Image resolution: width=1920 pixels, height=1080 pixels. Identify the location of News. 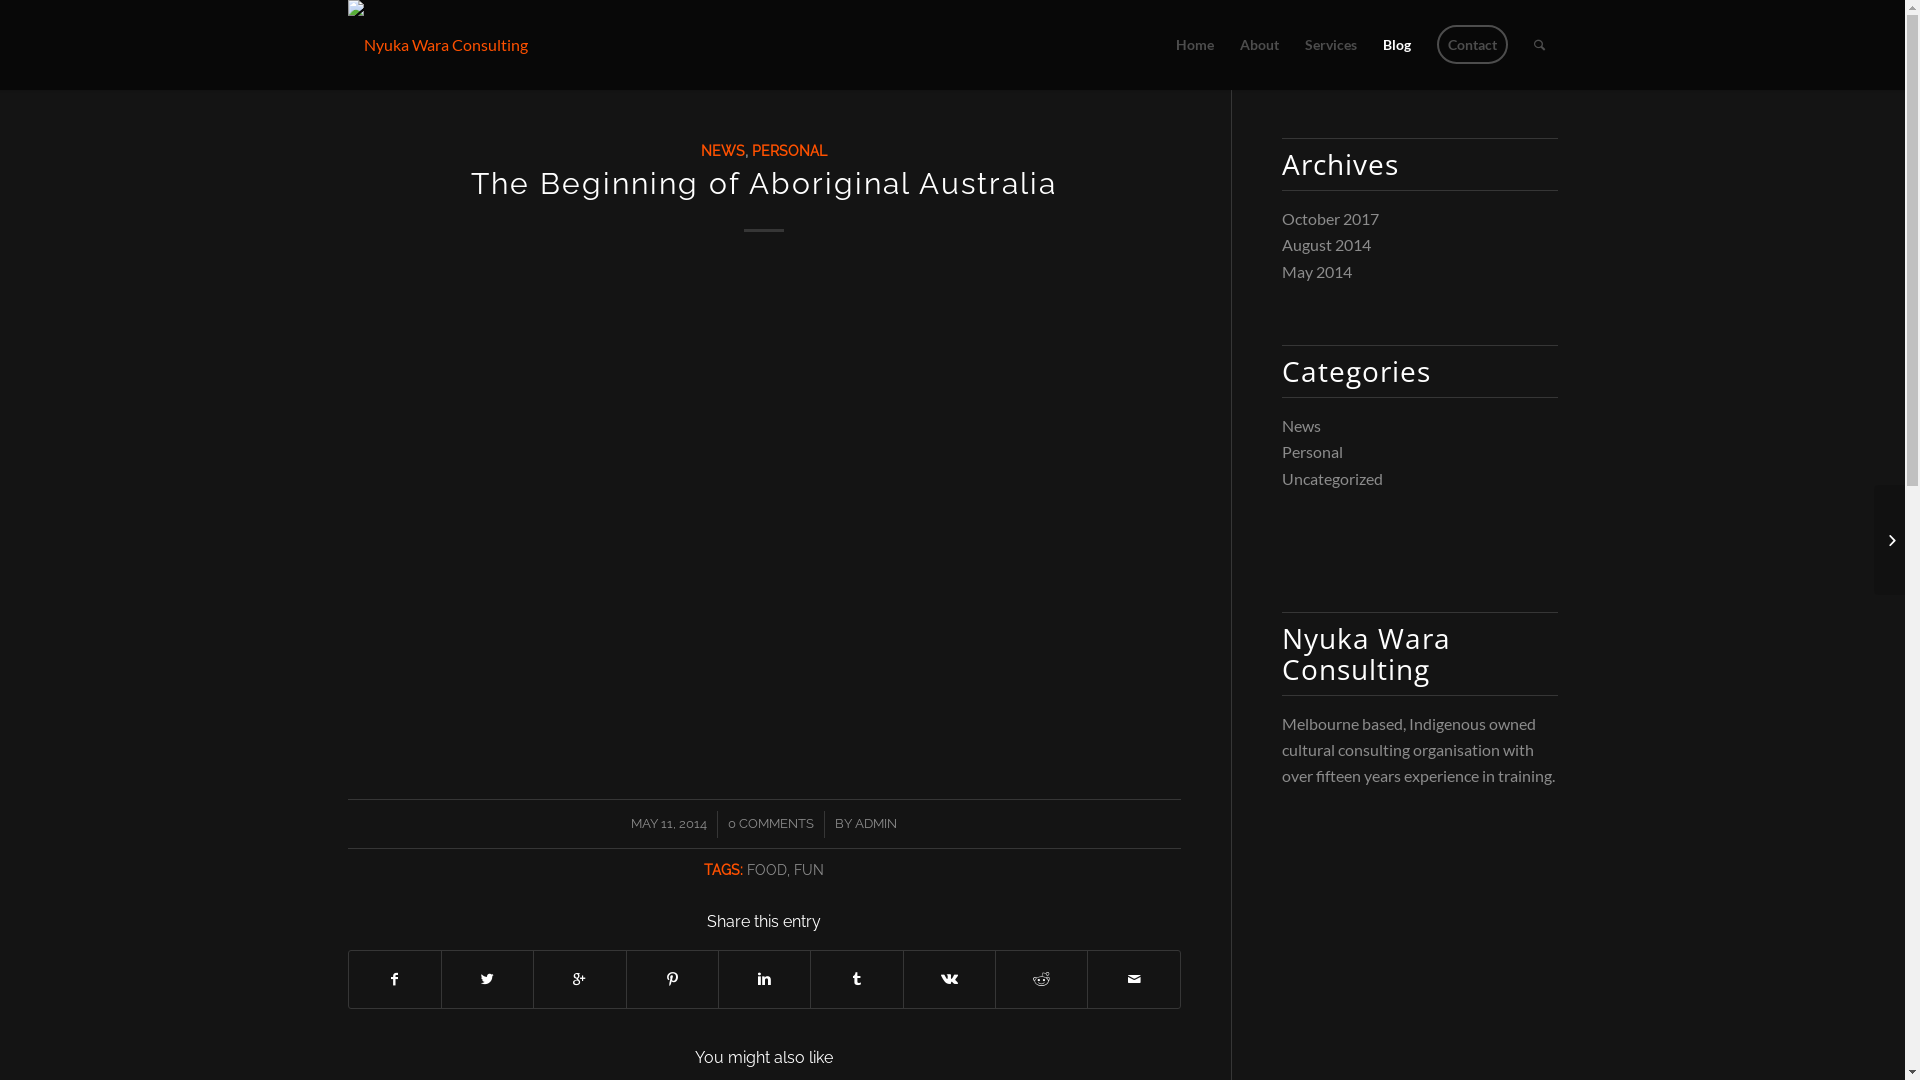
(1302, 426).